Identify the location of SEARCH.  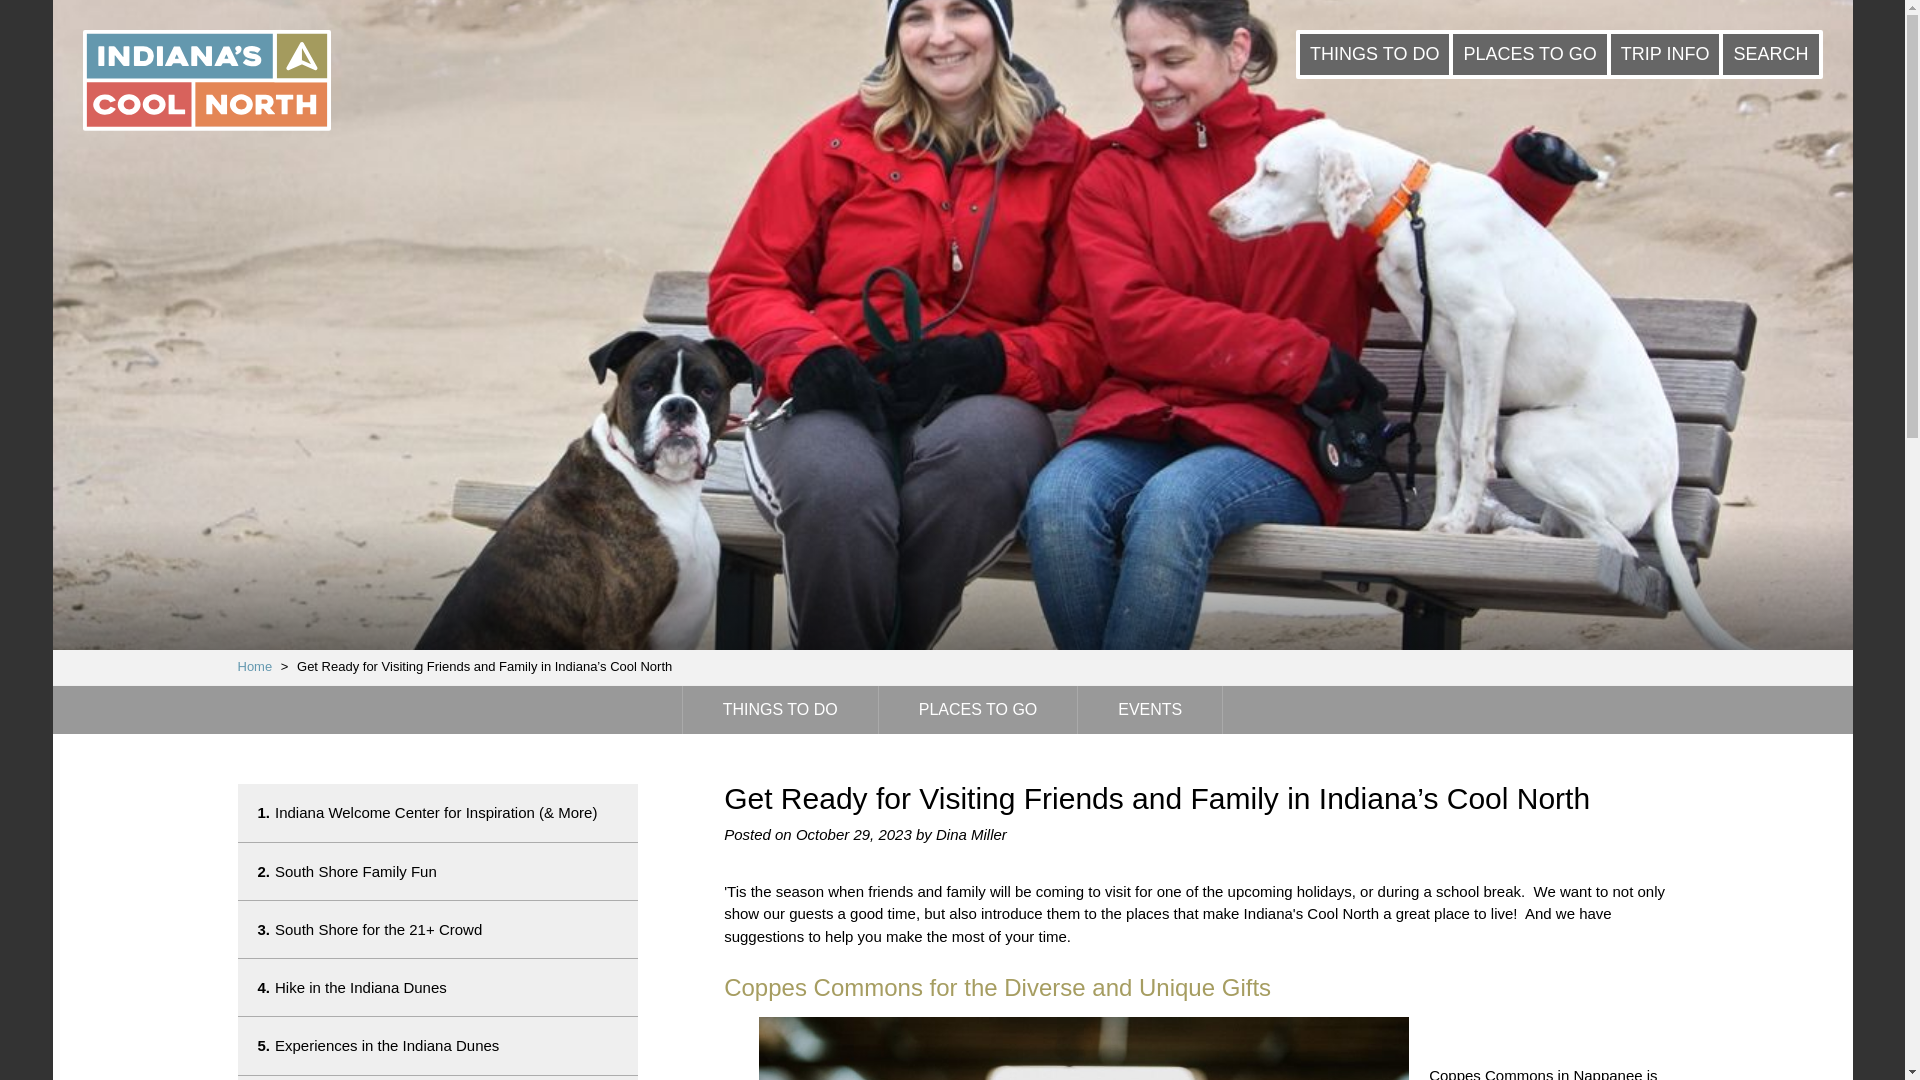
(1770, 54).